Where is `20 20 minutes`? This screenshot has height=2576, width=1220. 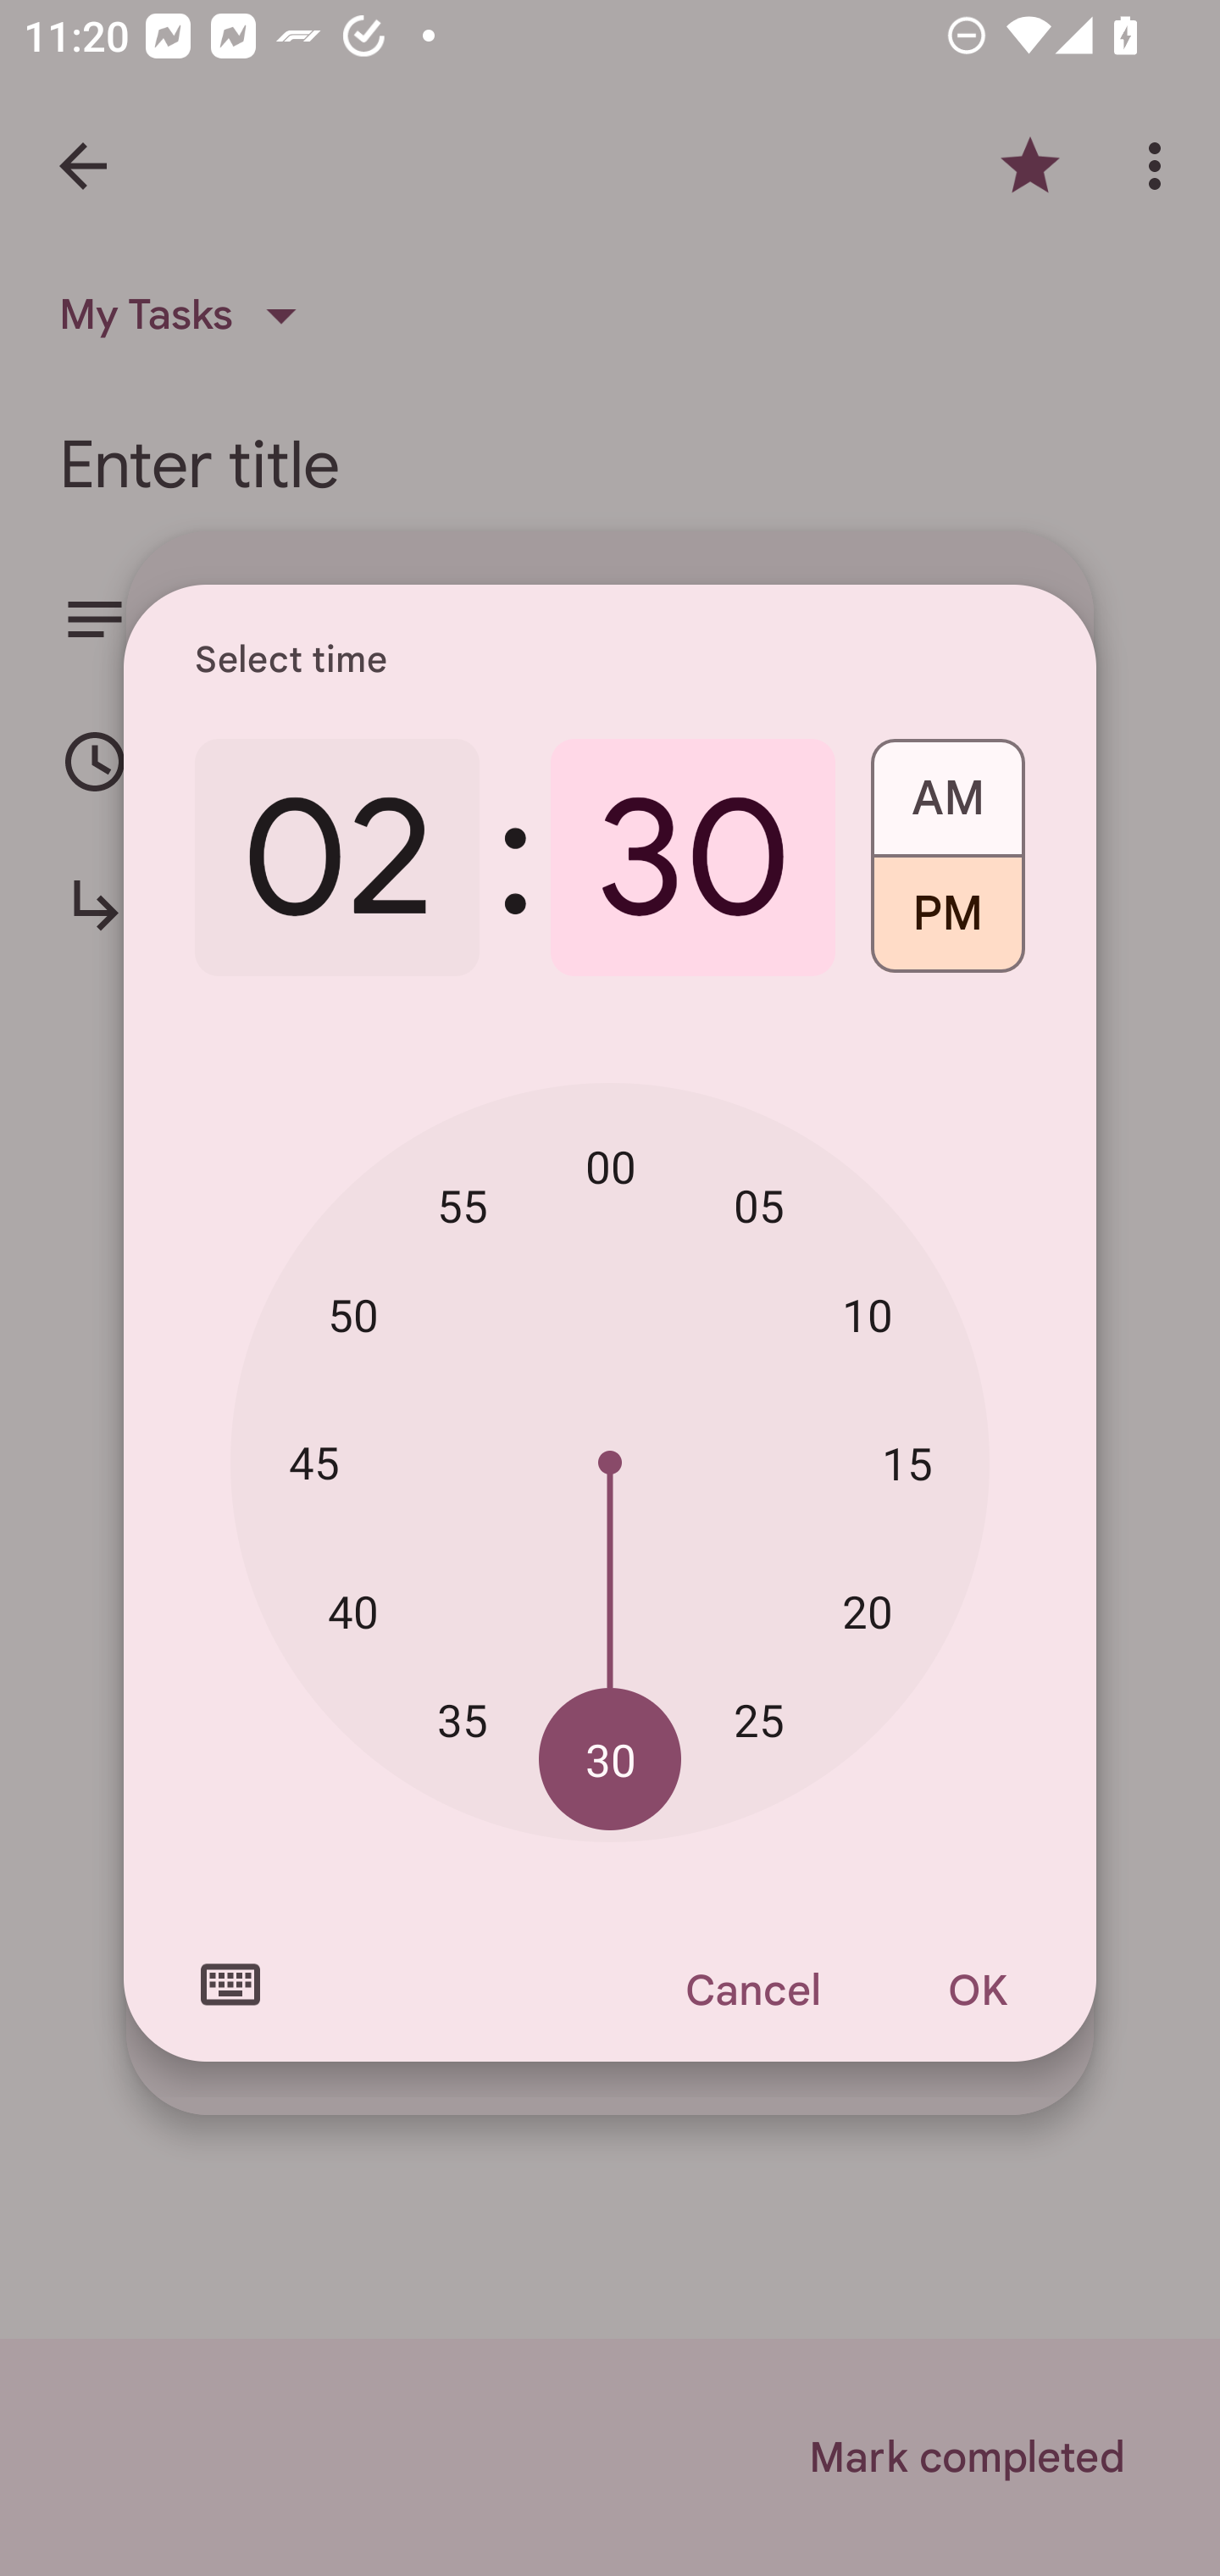
20 20 minutes is located at coordinates (868, 1611).